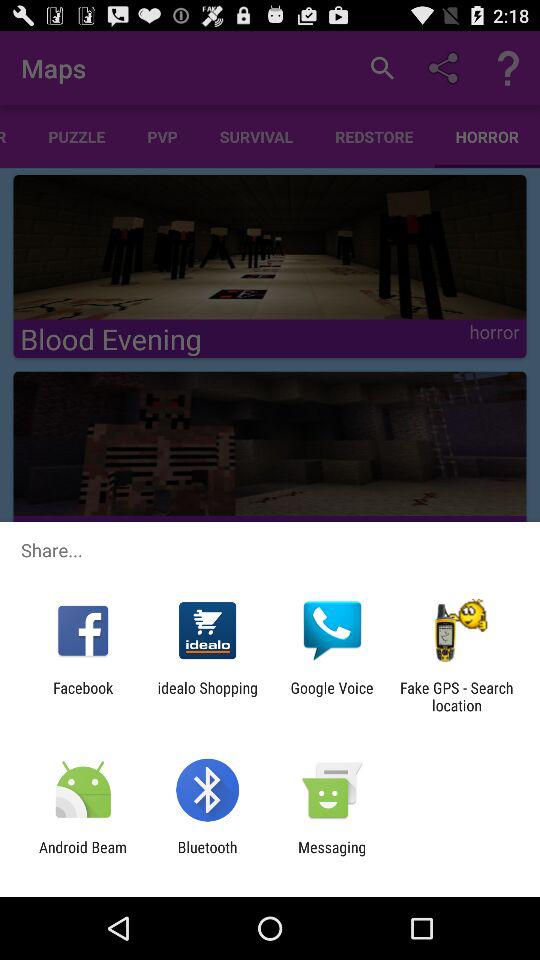 This screenshot has height=960, width=540. Describe the element at coordinates (332, 696) in the screenshot. I see `select the icon next to fake gps search icon` at that location.